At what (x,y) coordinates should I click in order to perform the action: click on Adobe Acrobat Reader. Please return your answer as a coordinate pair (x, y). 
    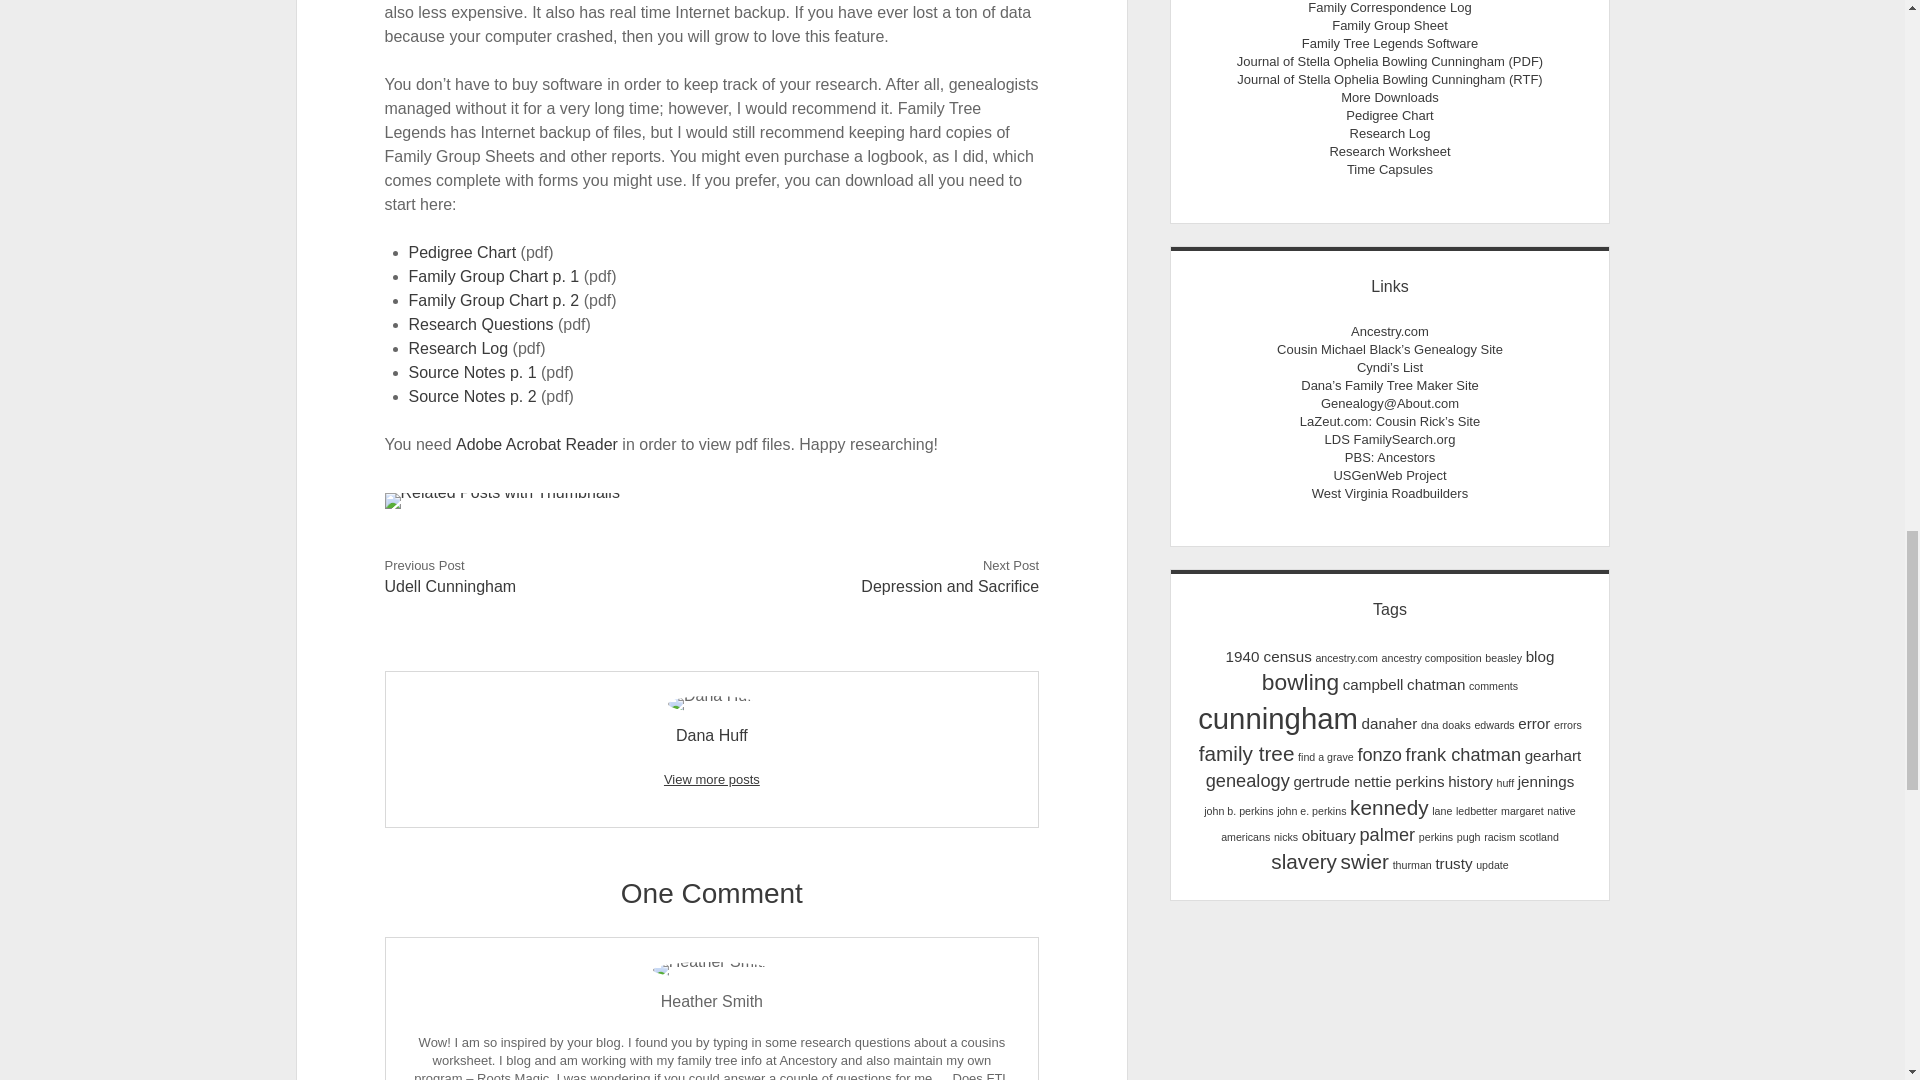
    Looking at the image, I should click on (537, 444).